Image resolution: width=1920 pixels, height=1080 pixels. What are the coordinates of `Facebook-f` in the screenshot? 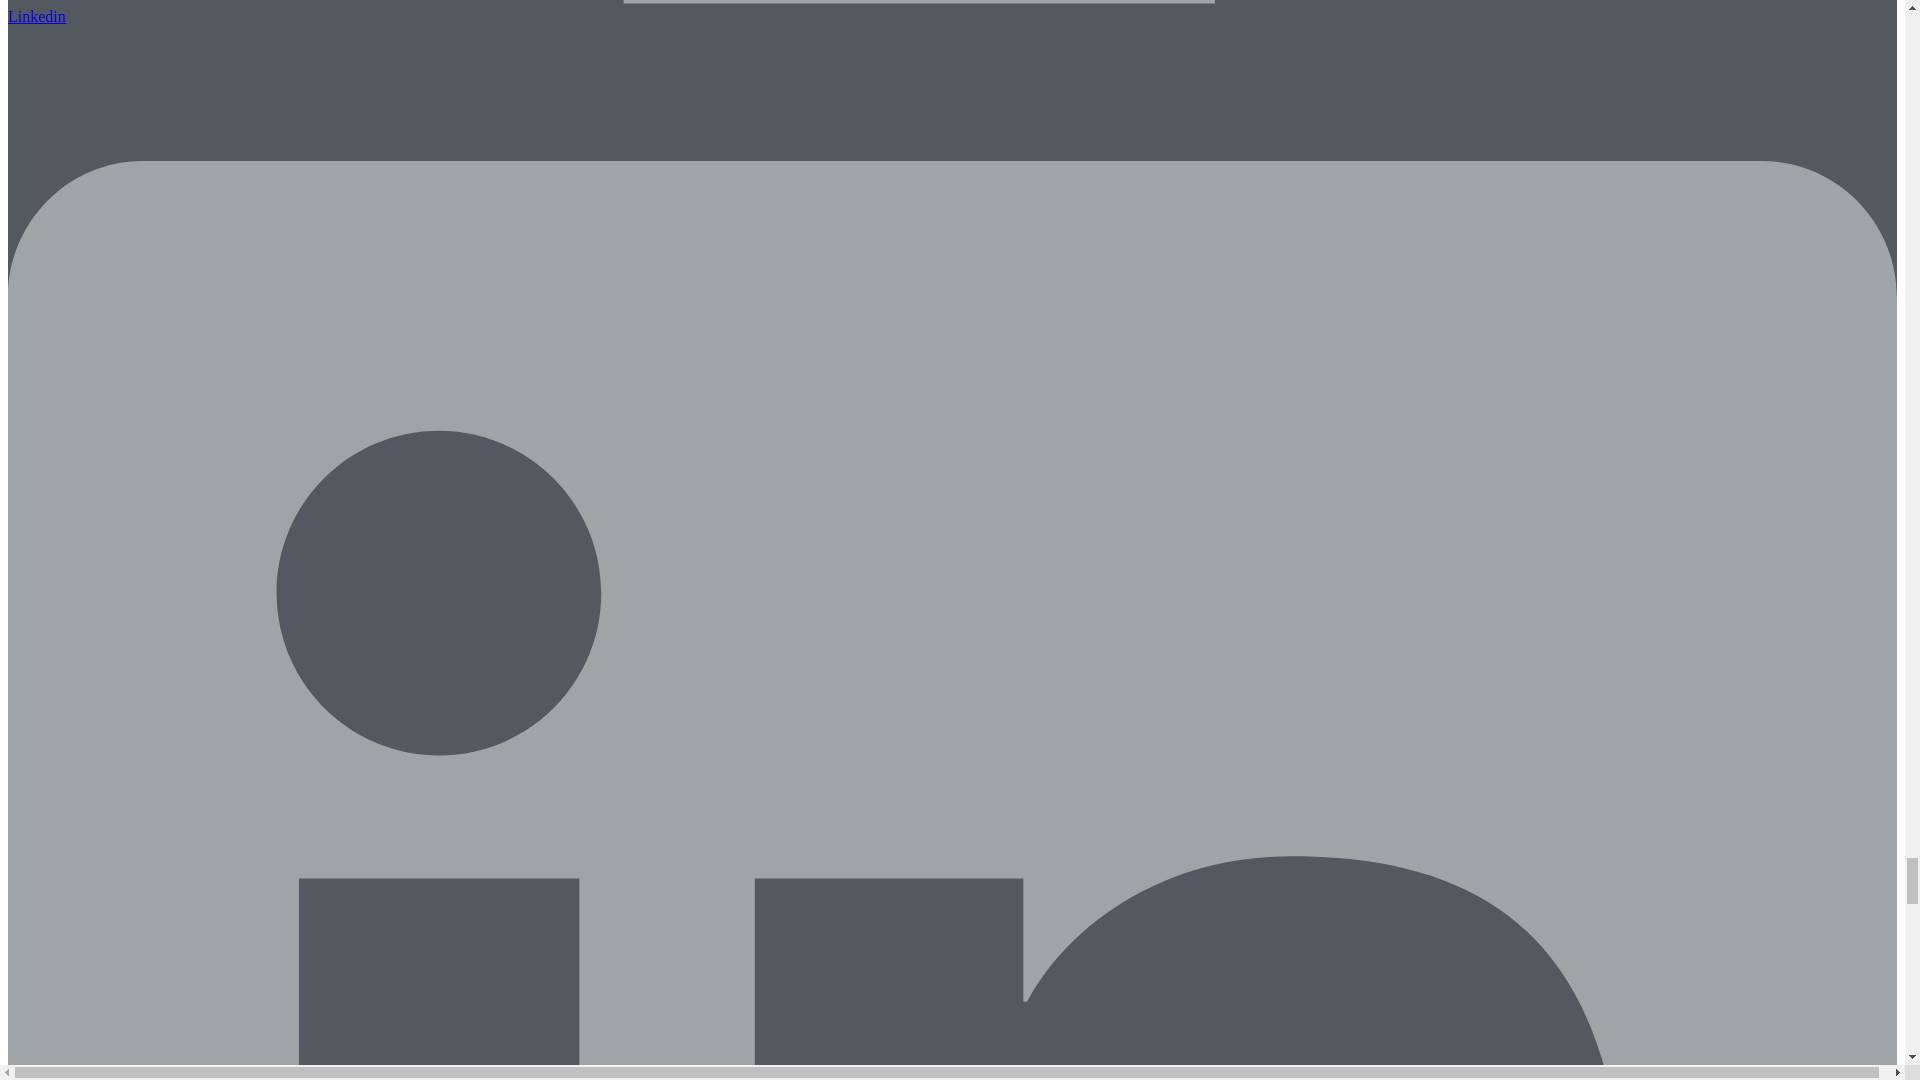 It's located at (952, 12).